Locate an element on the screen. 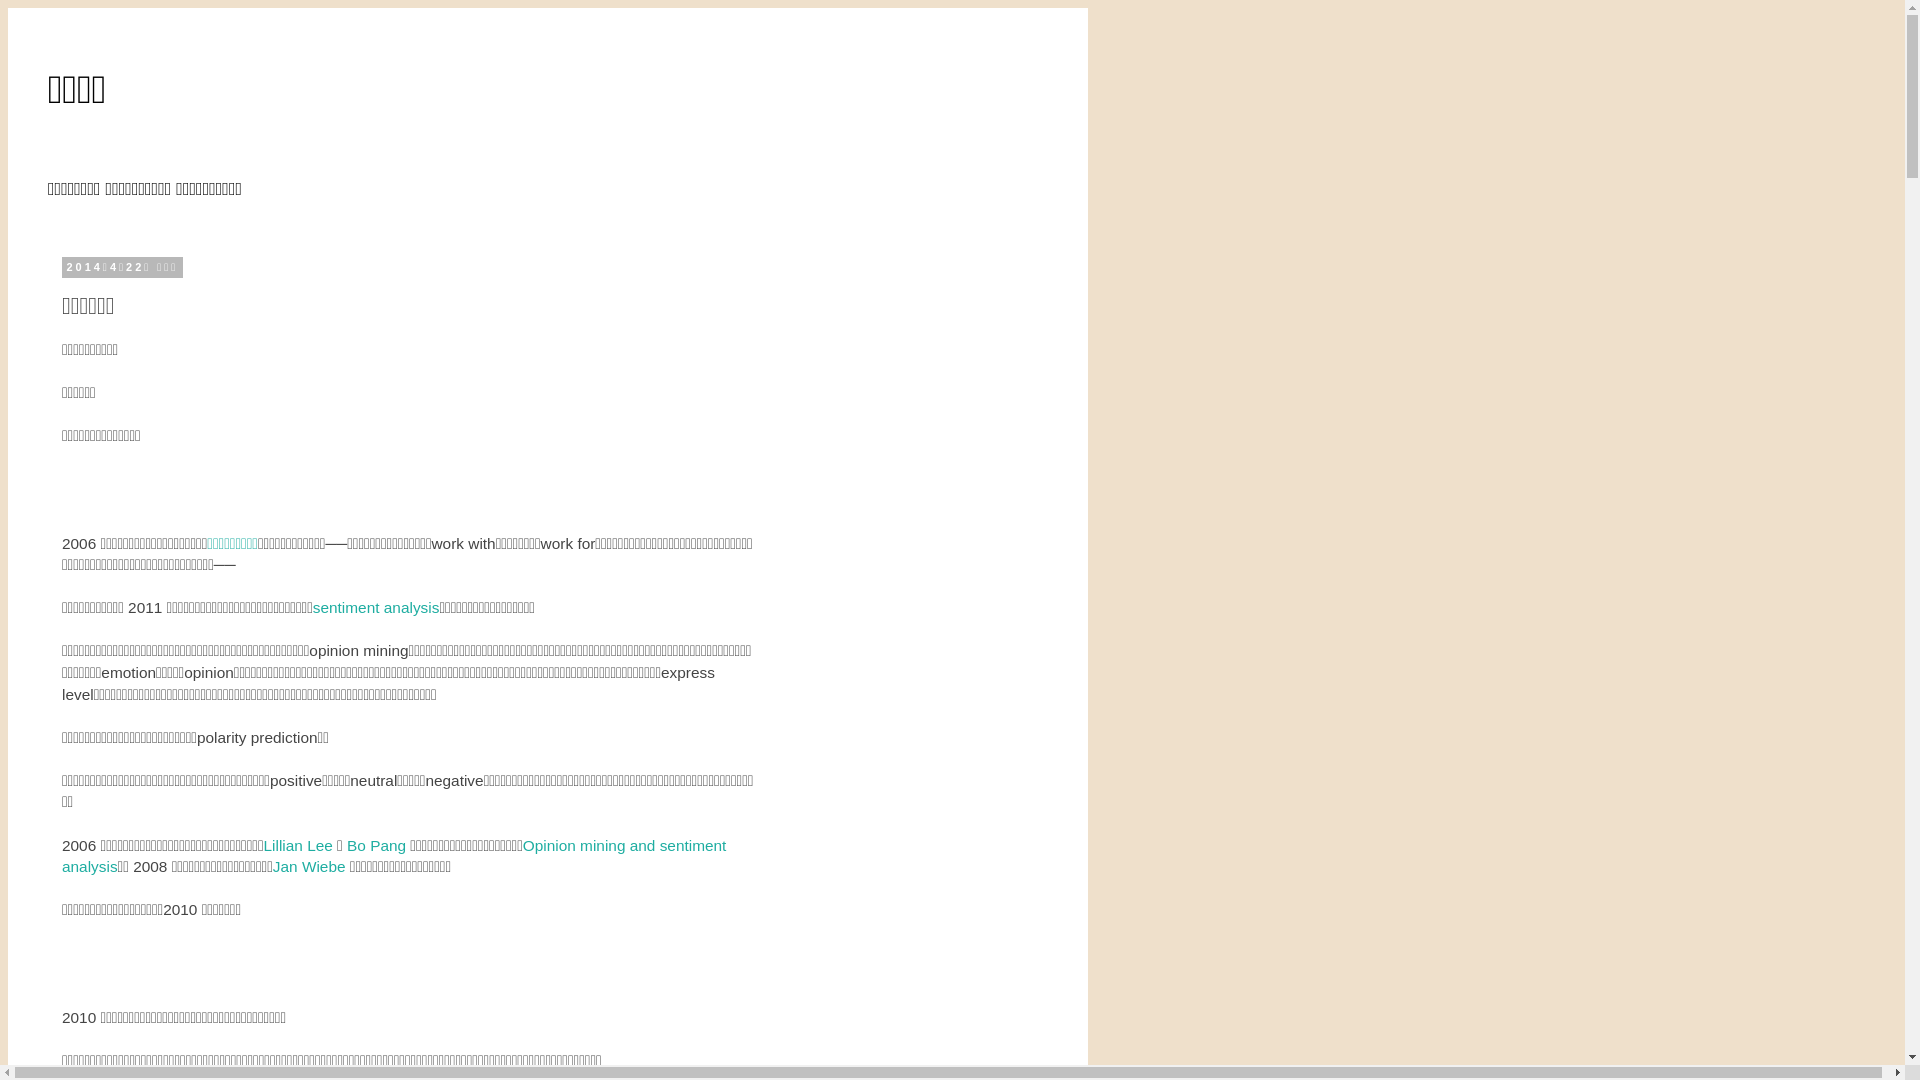 This screenshot has height=1080, width=1920. Bo Pang is located at coordinates (376, 846).